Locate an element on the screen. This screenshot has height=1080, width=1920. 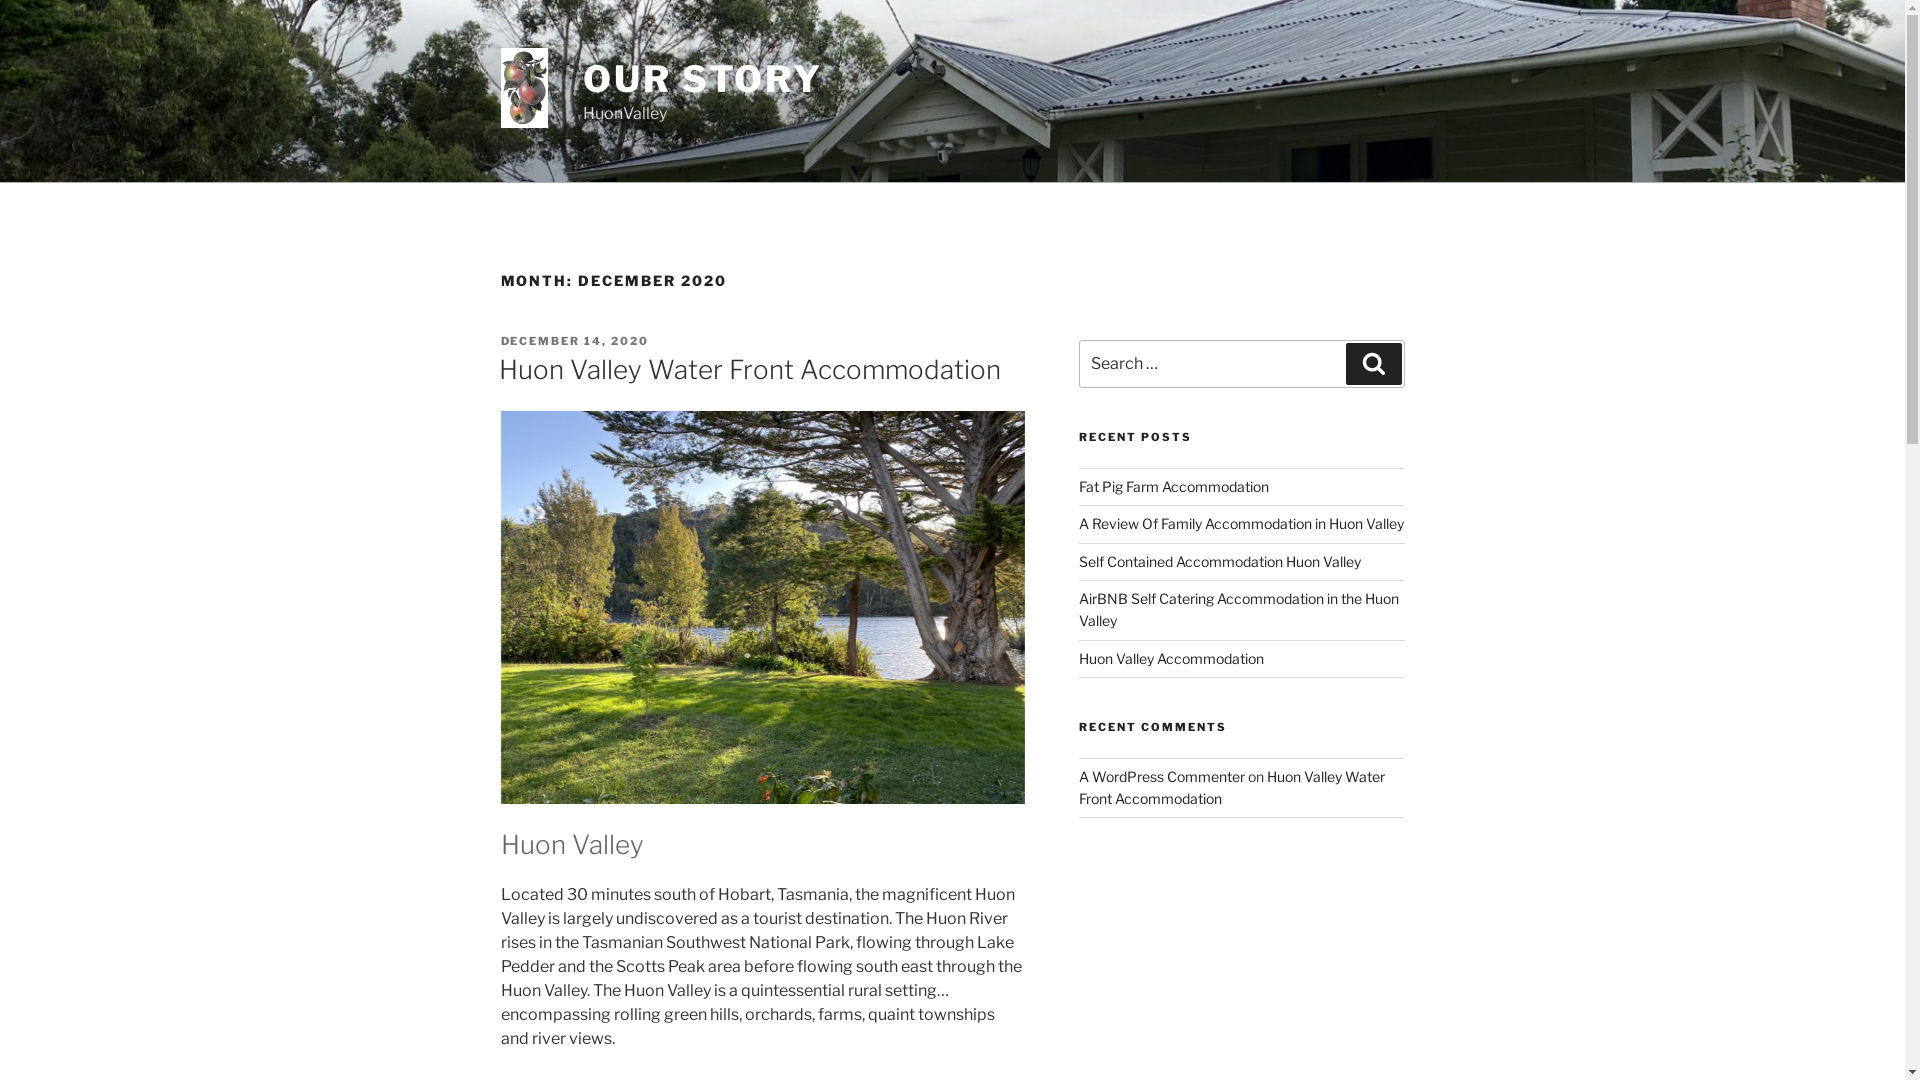
Huon Valley Water Front Accommodation is located at coordinates (1232, 788).